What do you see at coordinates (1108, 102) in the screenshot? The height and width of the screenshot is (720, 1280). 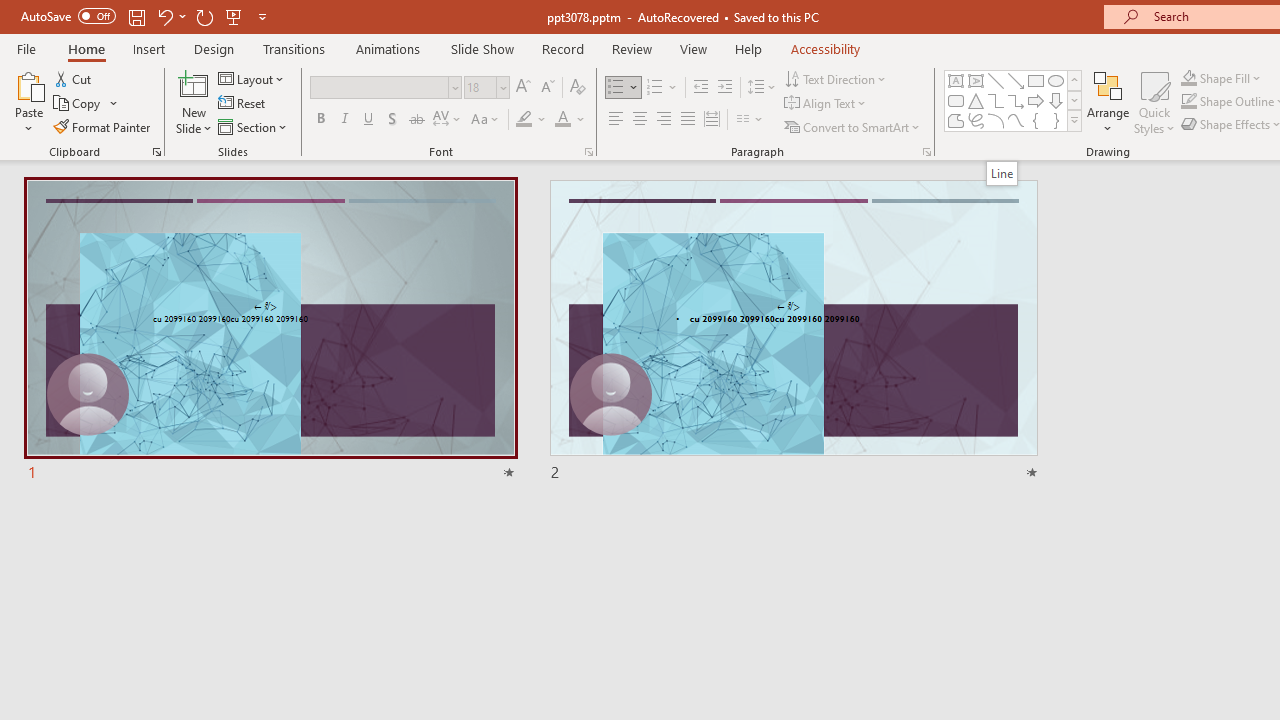 I see `Arrange` at bounding box center [1108, 102].